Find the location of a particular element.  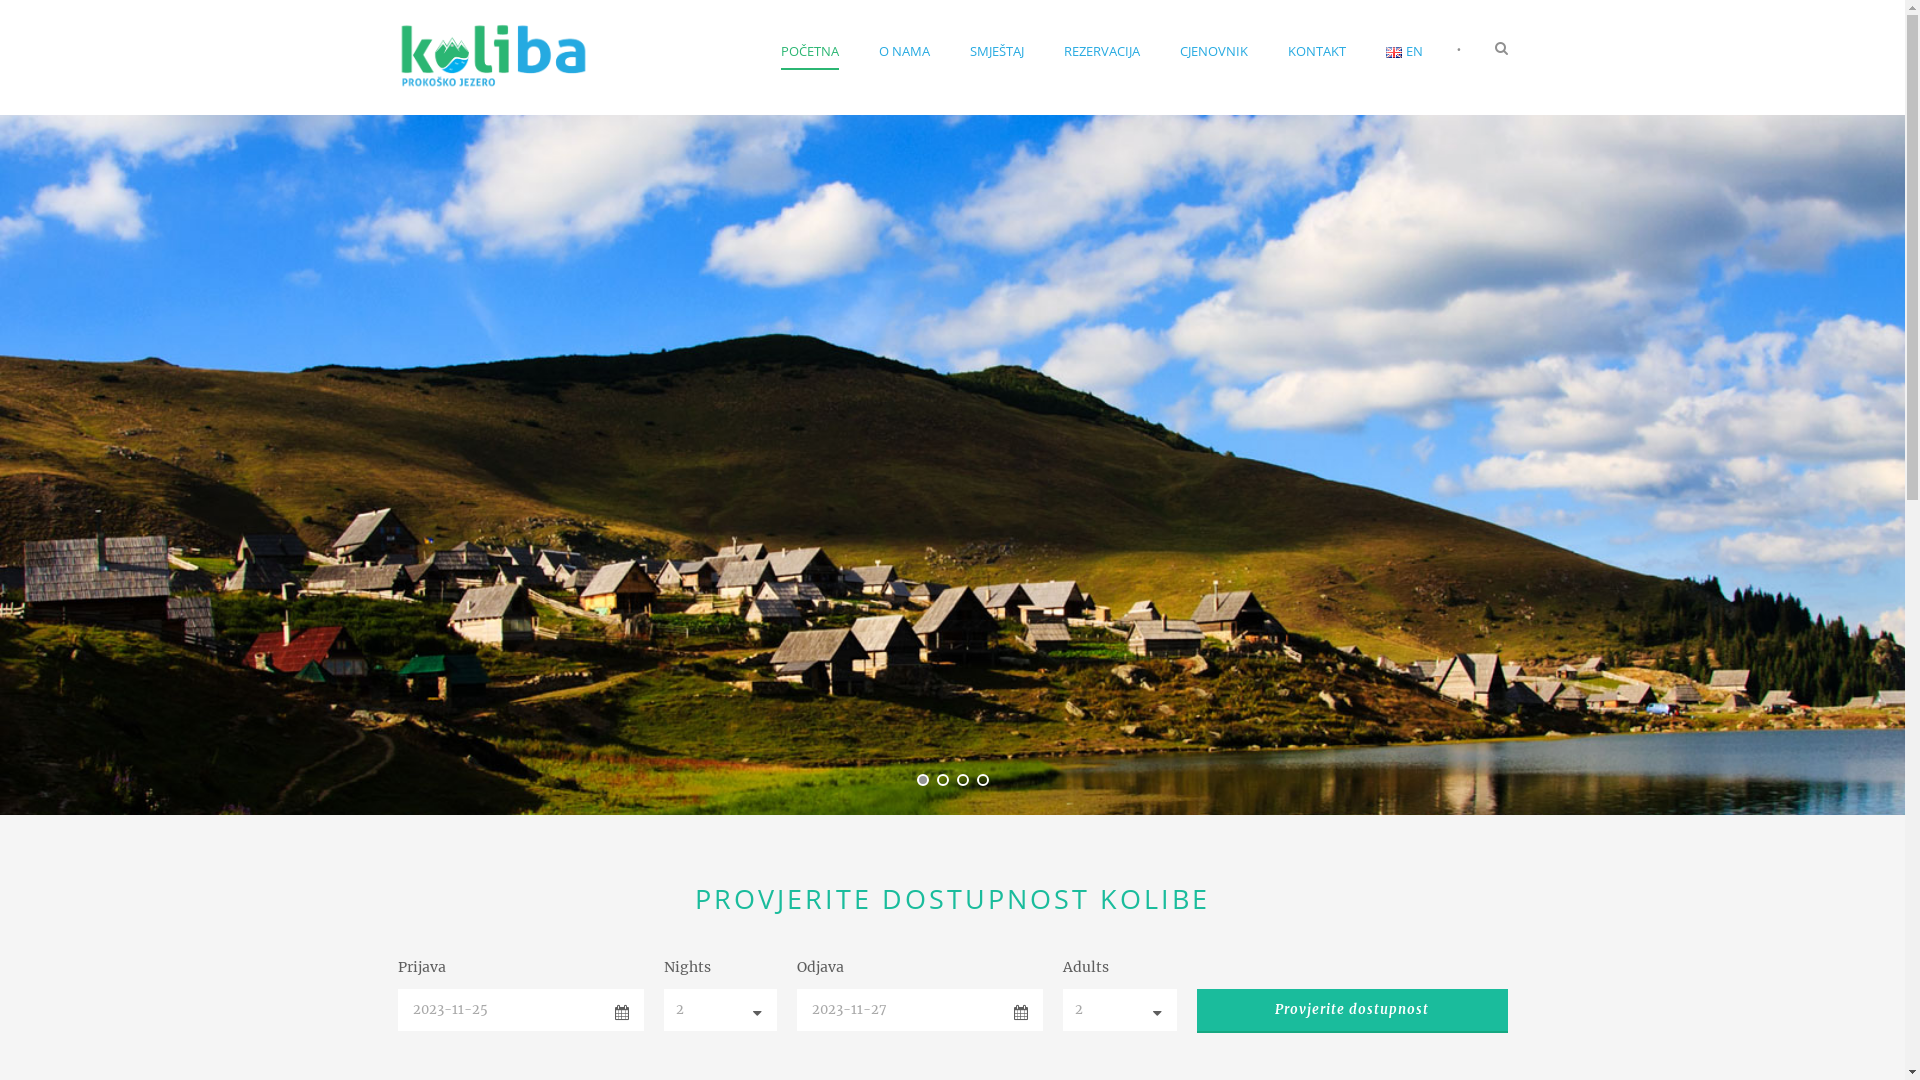

KONTAKT is located at coordinates (1317, 74).